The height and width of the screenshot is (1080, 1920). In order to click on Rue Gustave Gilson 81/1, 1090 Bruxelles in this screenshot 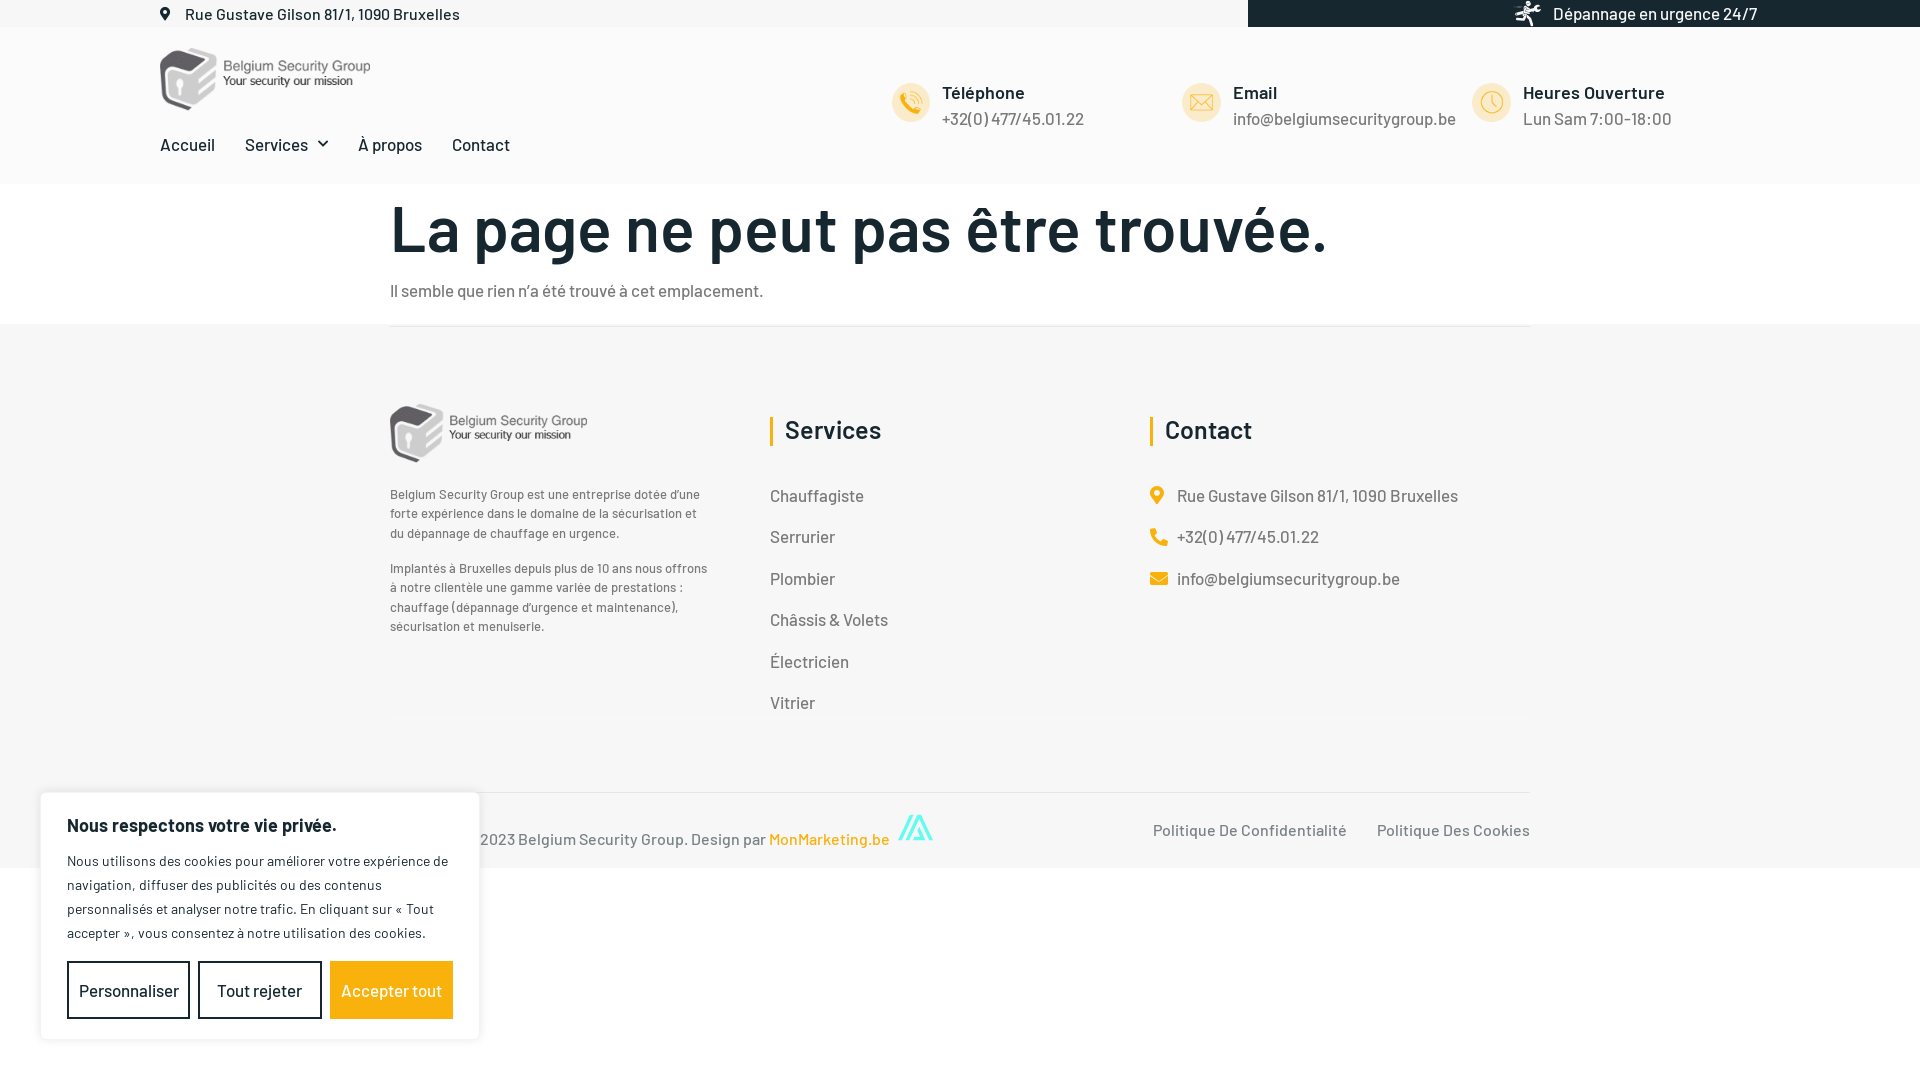, I will do `click(310, 14)`.